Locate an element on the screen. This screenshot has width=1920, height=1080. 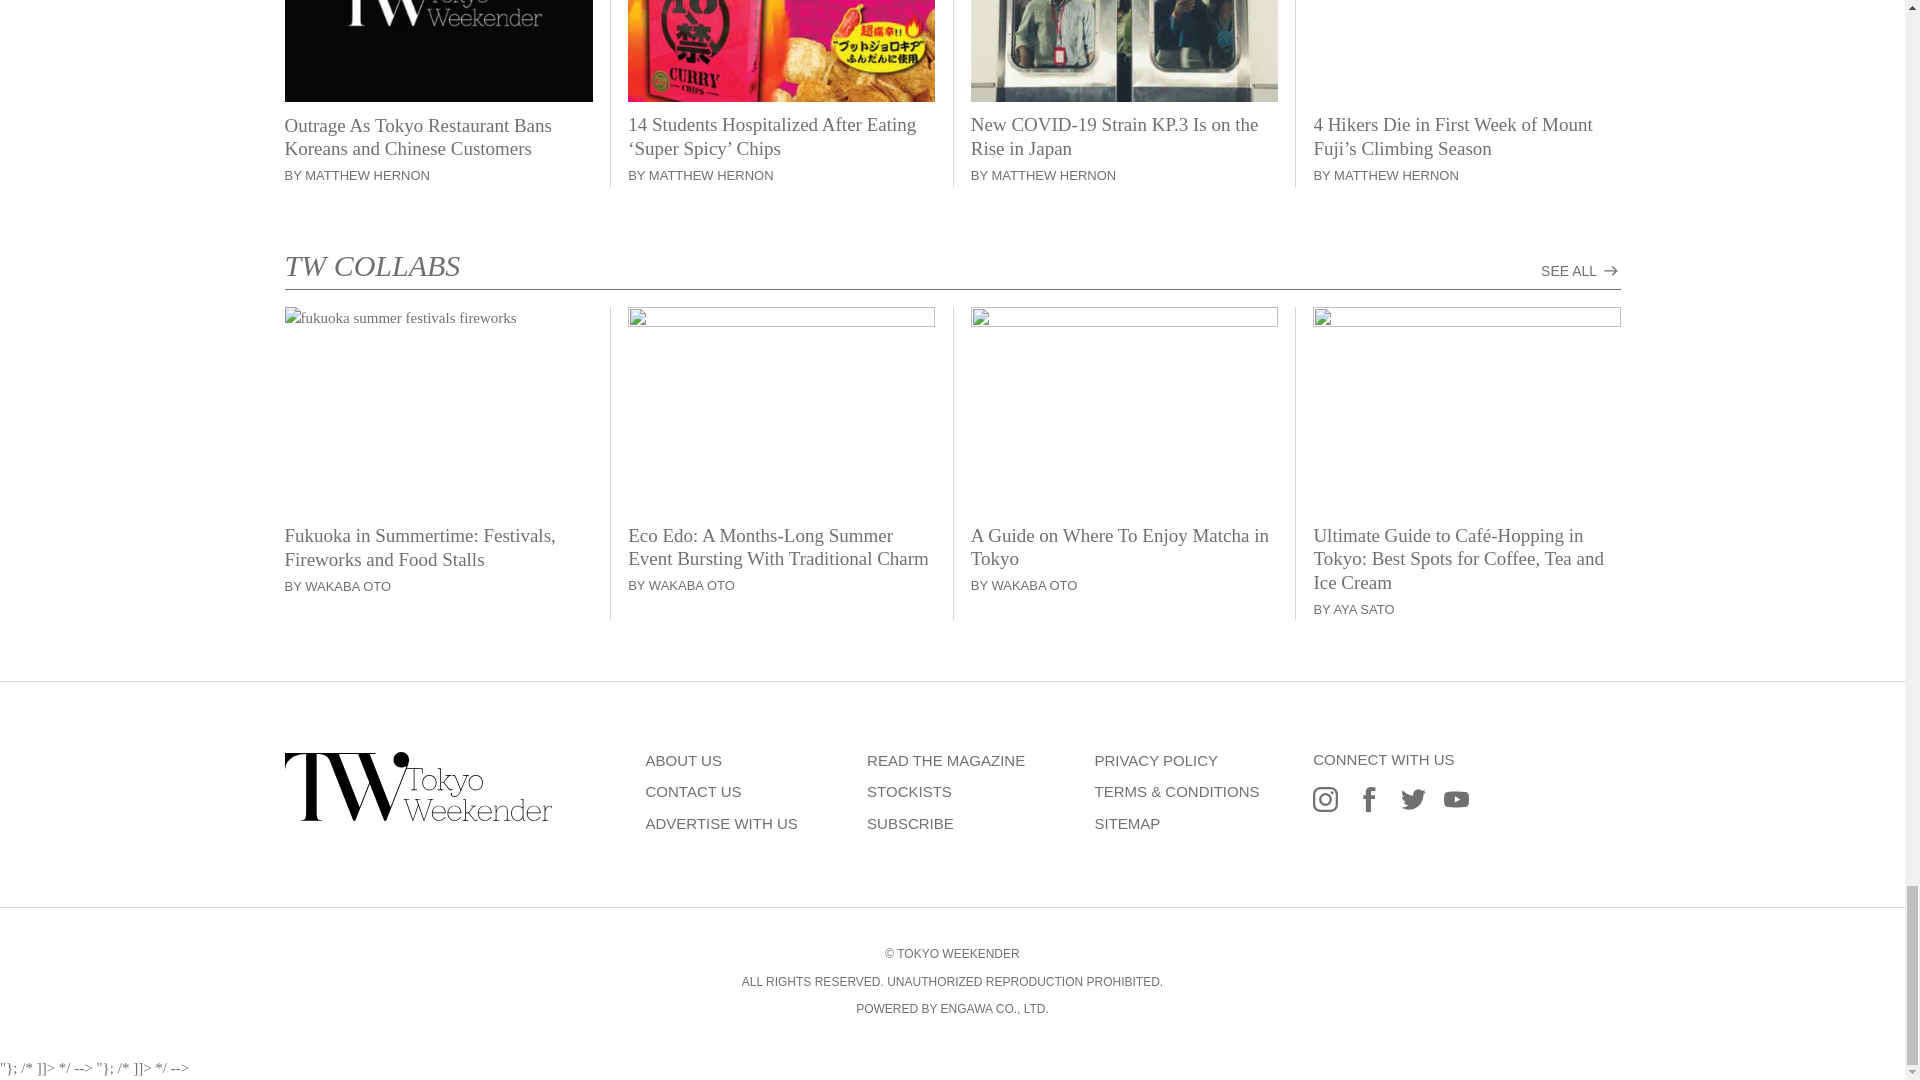
Tokyo Weekender is located at coordinates (418, 816).